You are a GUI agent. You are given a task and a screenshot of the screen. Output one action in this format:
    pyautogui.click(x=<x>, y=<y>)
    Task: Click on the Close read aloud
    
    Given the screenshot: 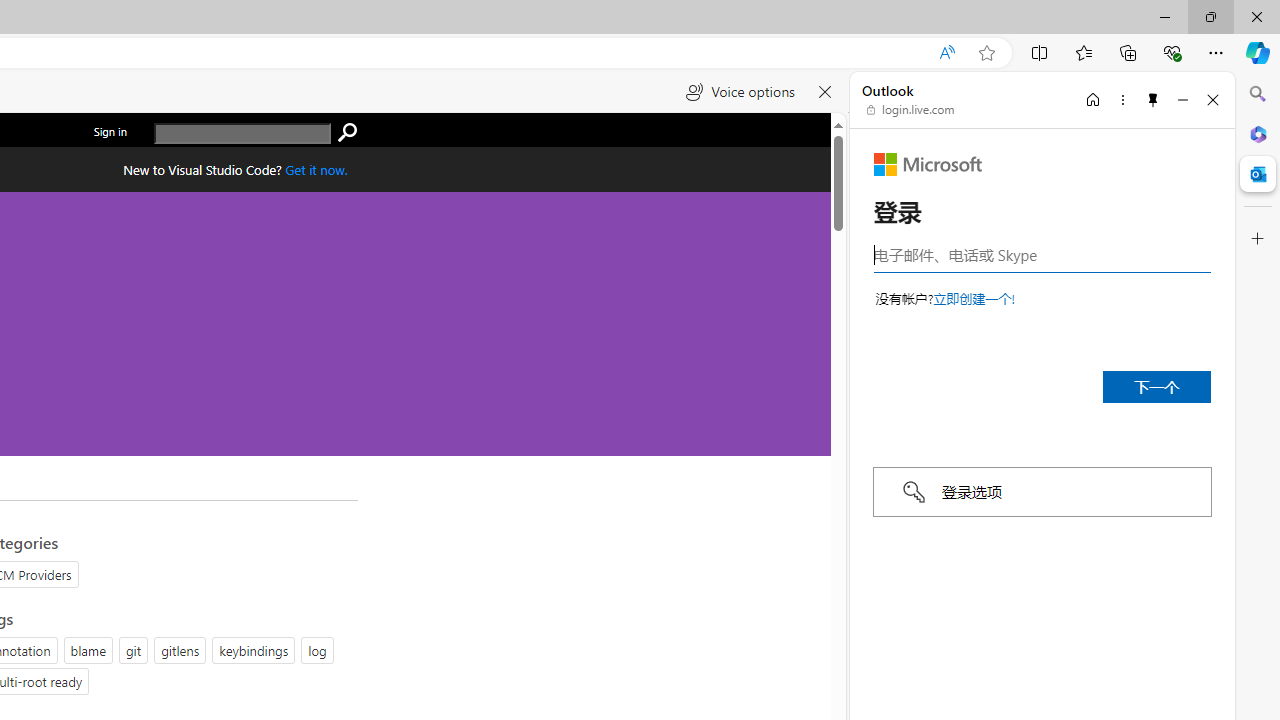 What is the action you would take?
    pyautogui.click(x=826, y=92)
    